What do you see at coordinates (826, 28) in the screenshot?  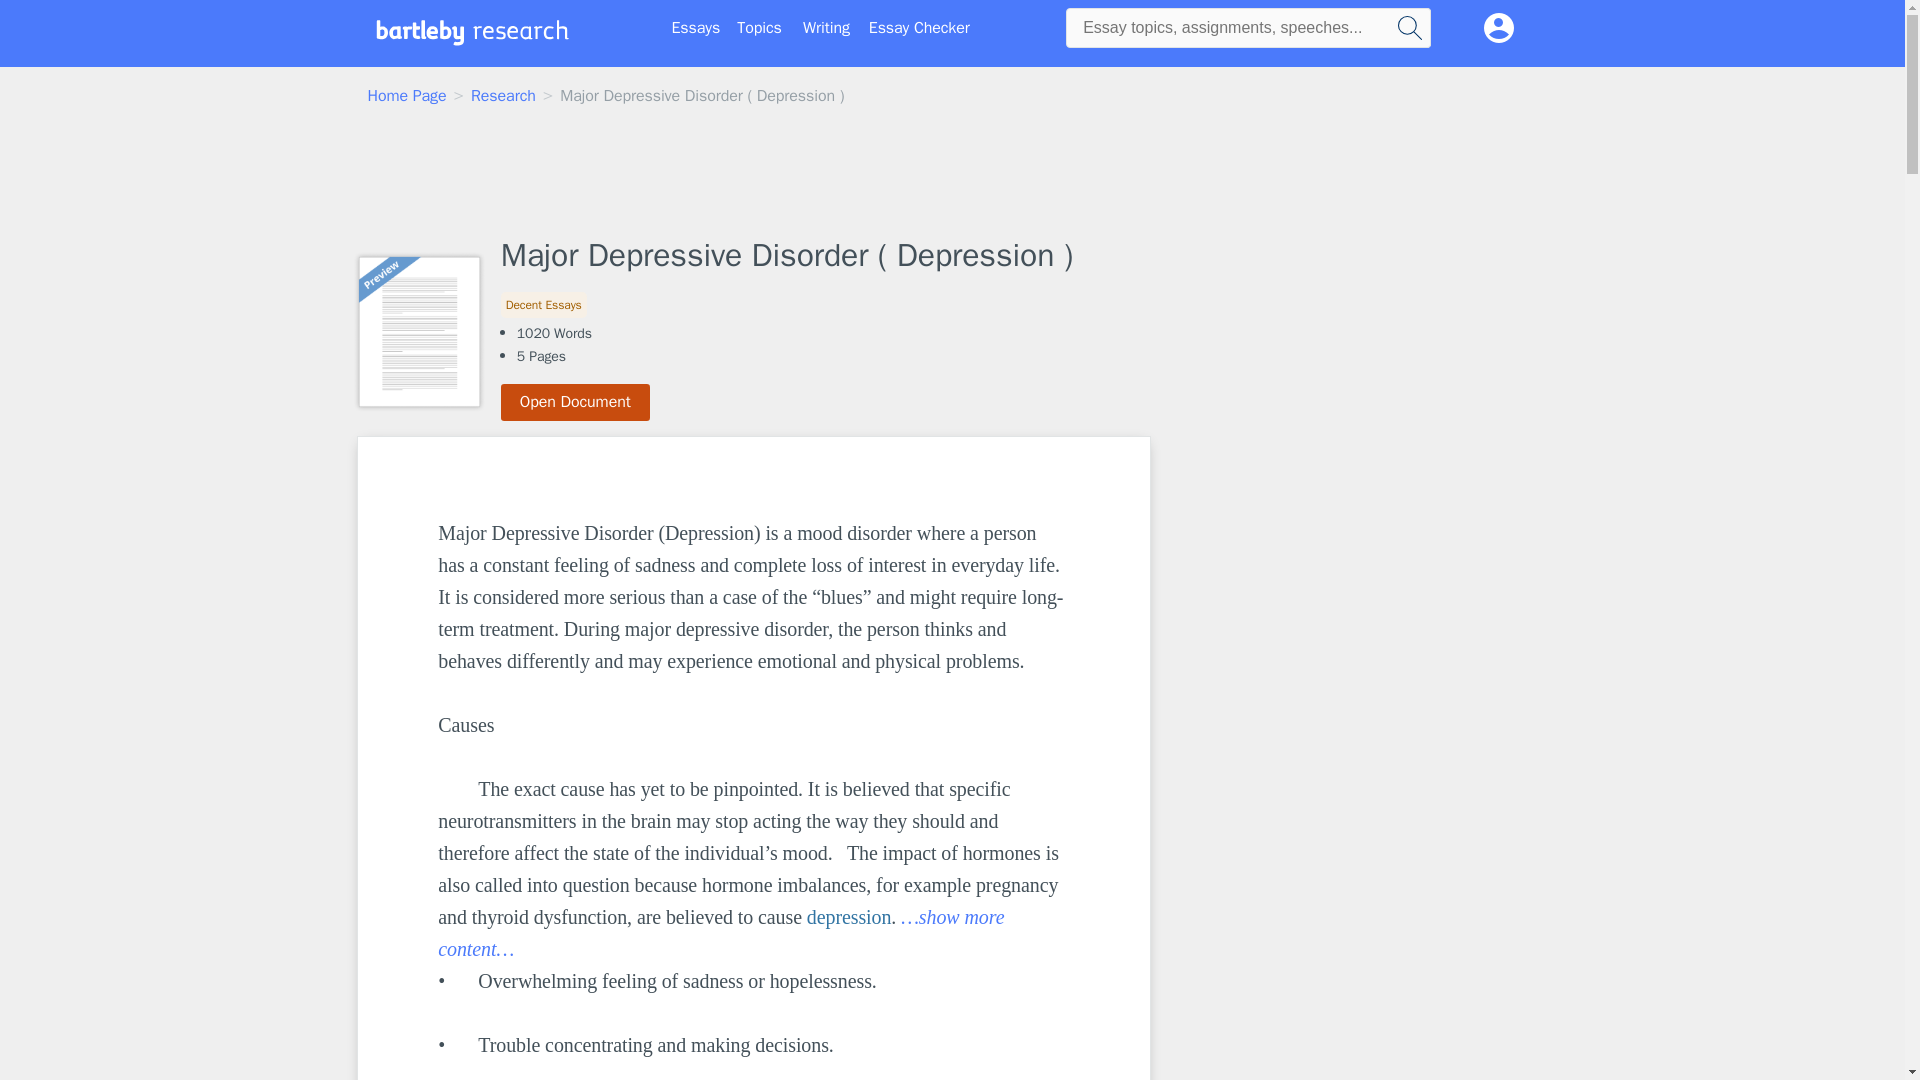 I see `Writing` at bounding box center [826, 28].